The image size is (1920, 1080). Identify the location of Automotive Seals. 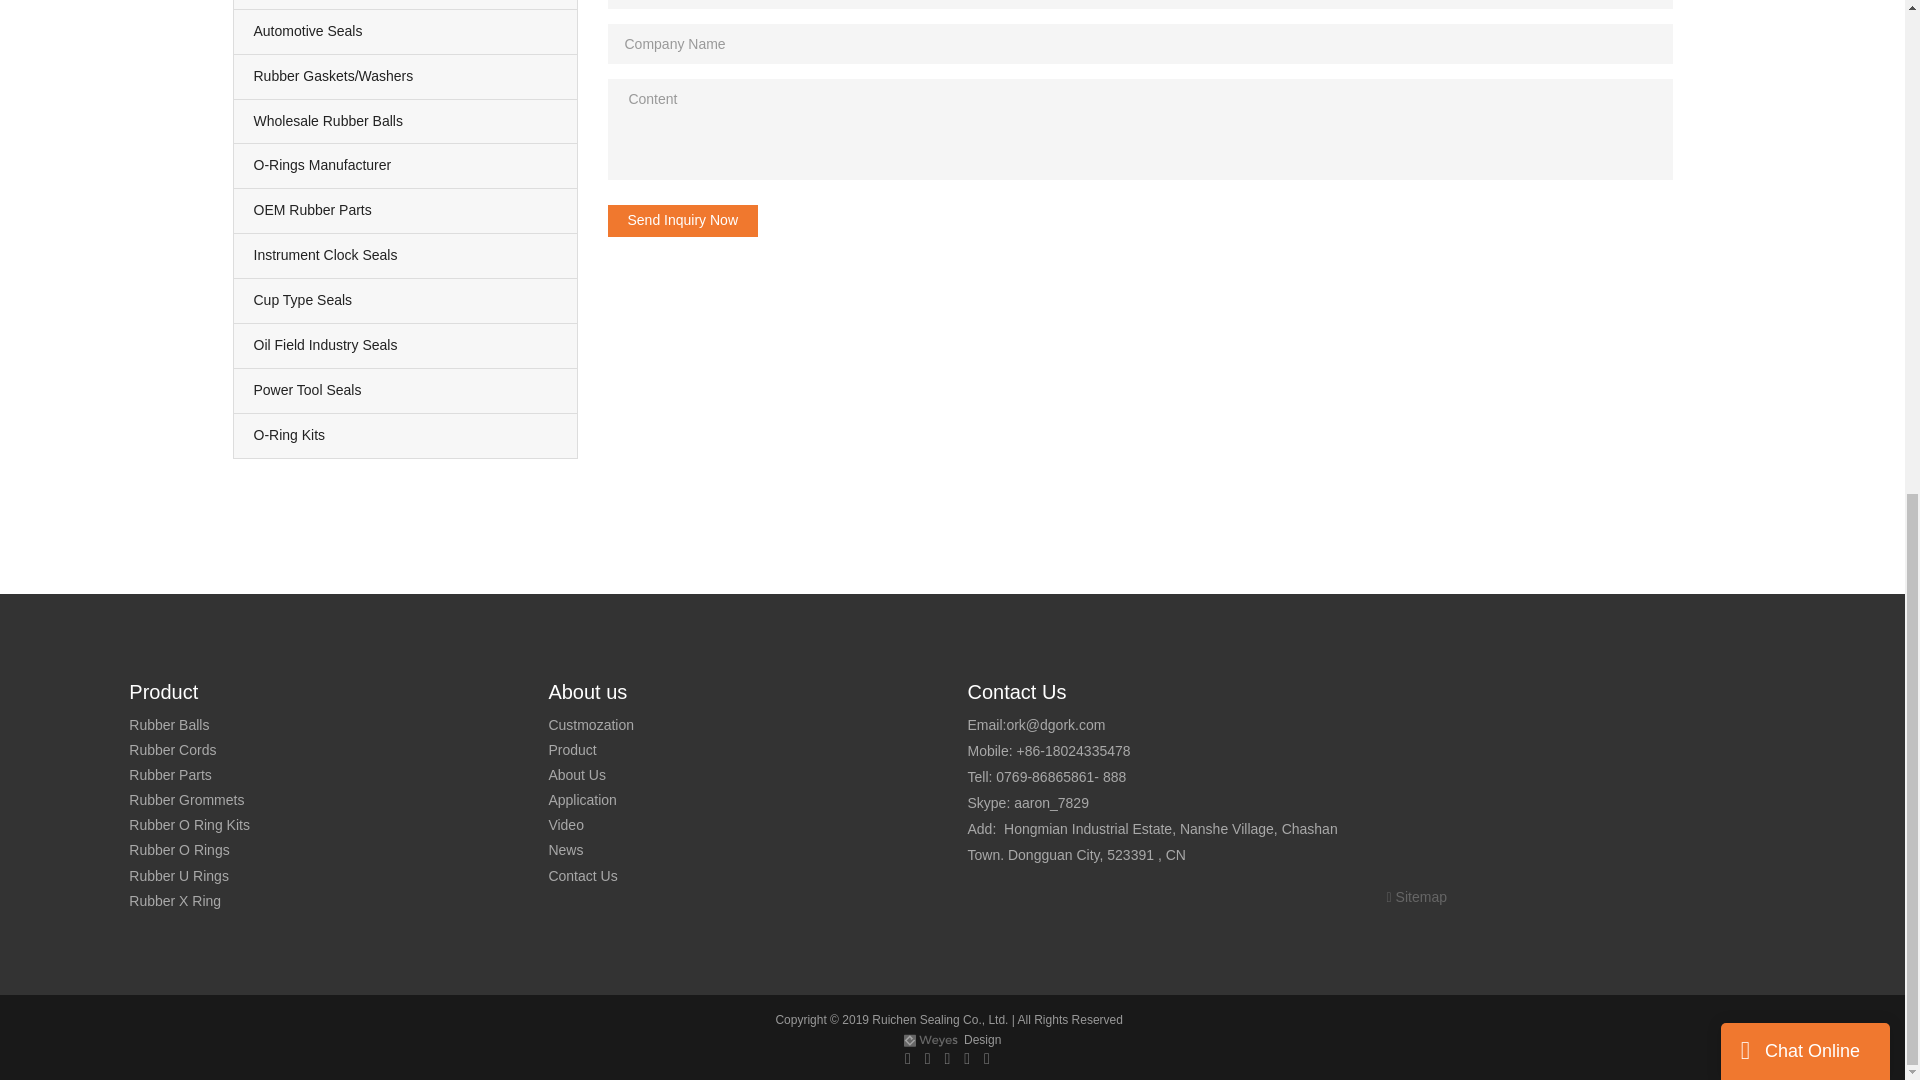
(406, 32).